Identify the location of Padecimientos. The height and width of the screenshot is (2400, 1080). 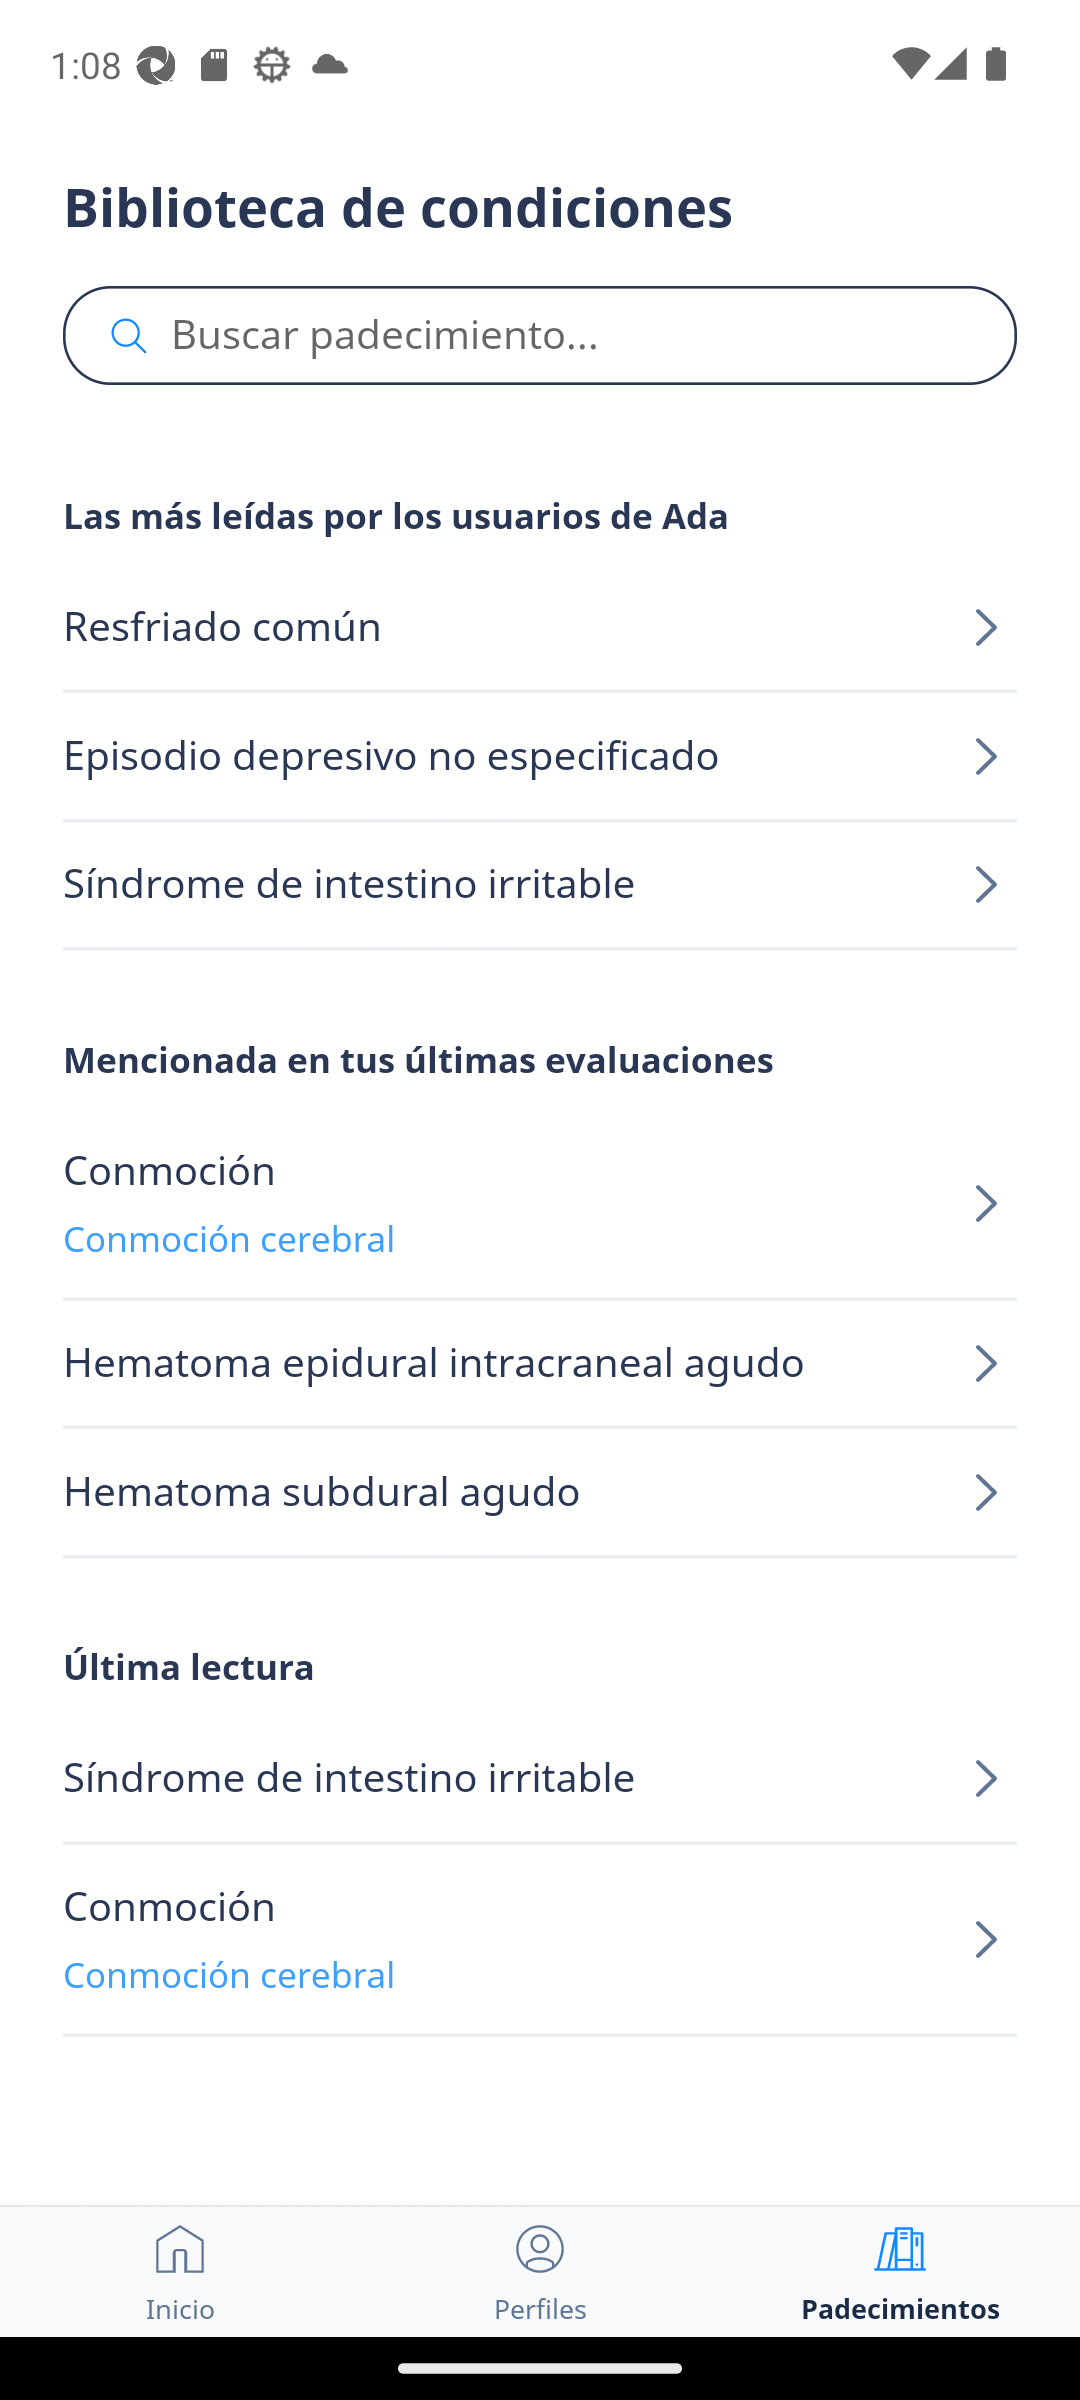
(900, 2272).